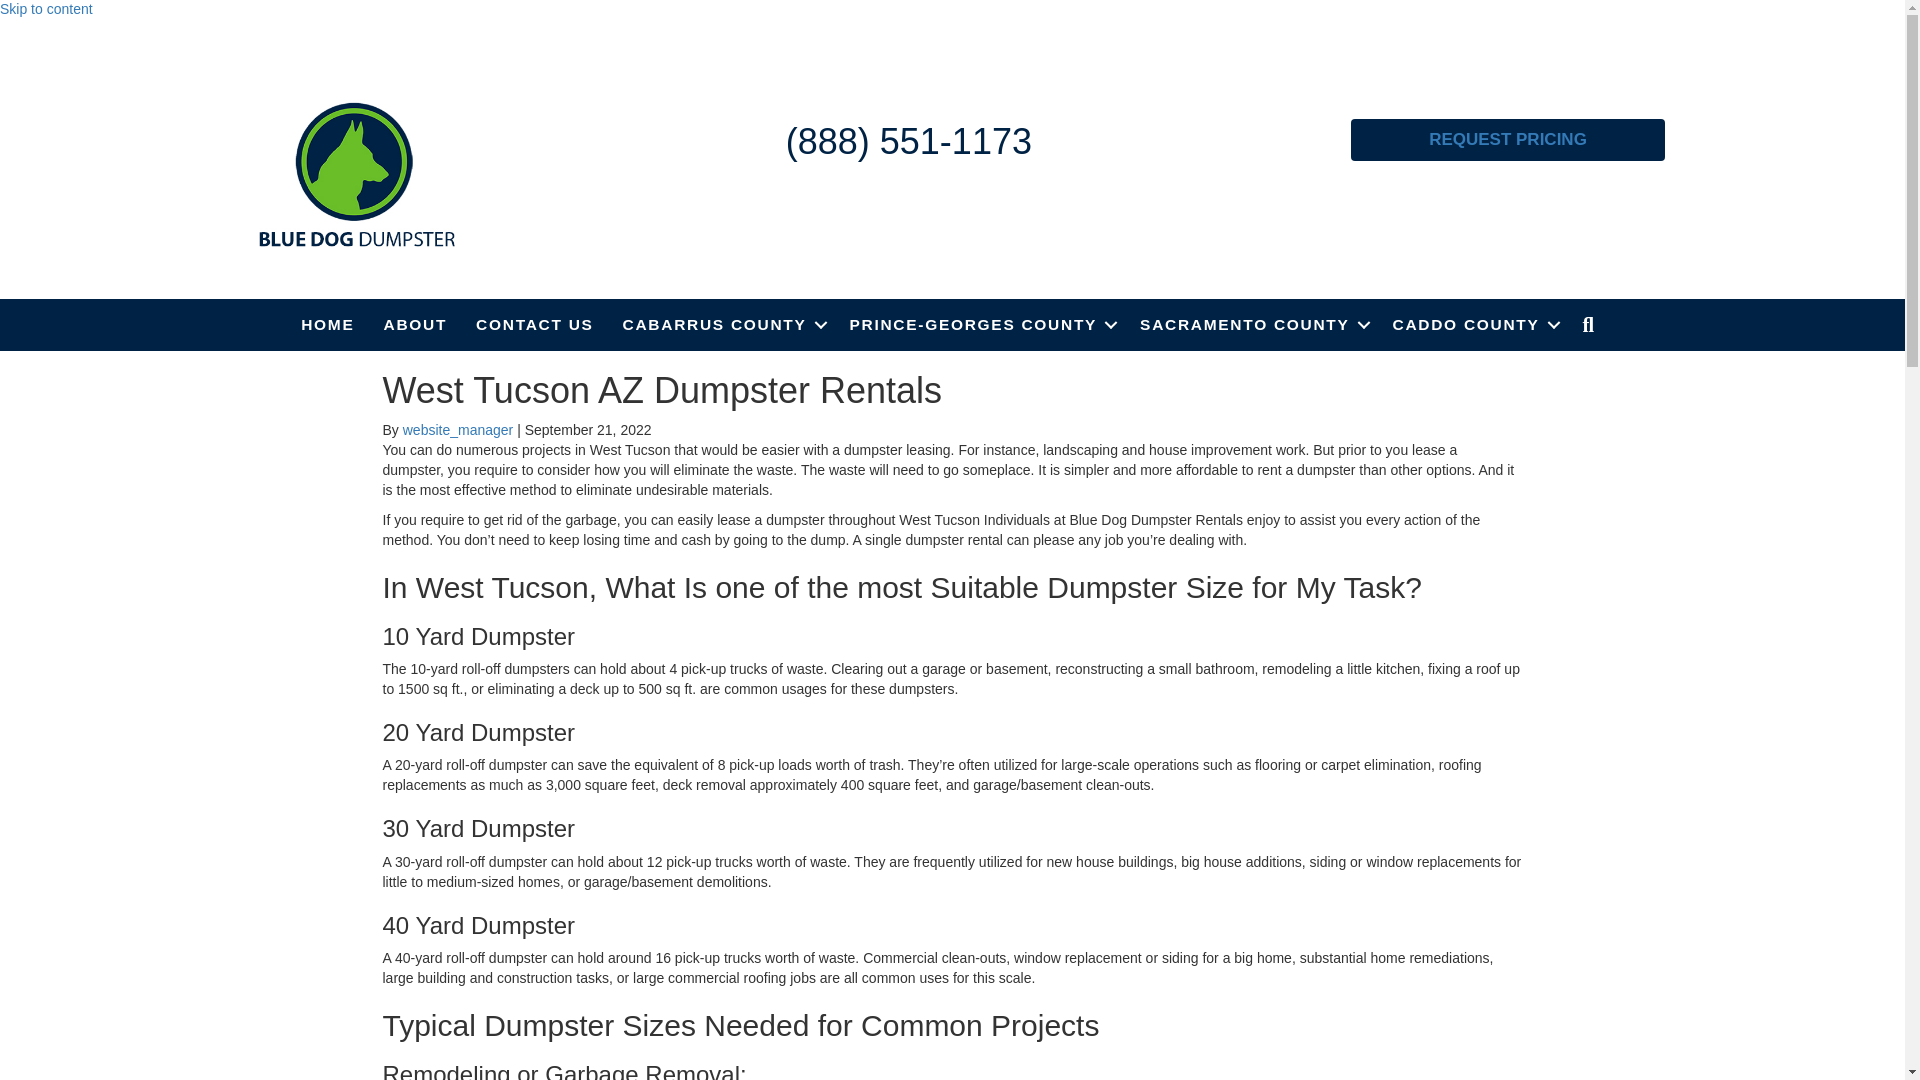 This screenshot has height=1080, width=1920. Describe the element at coordinates (980, 324) in the screenshot. I see `PRINCE-GEORGES COUNTY` at that location.